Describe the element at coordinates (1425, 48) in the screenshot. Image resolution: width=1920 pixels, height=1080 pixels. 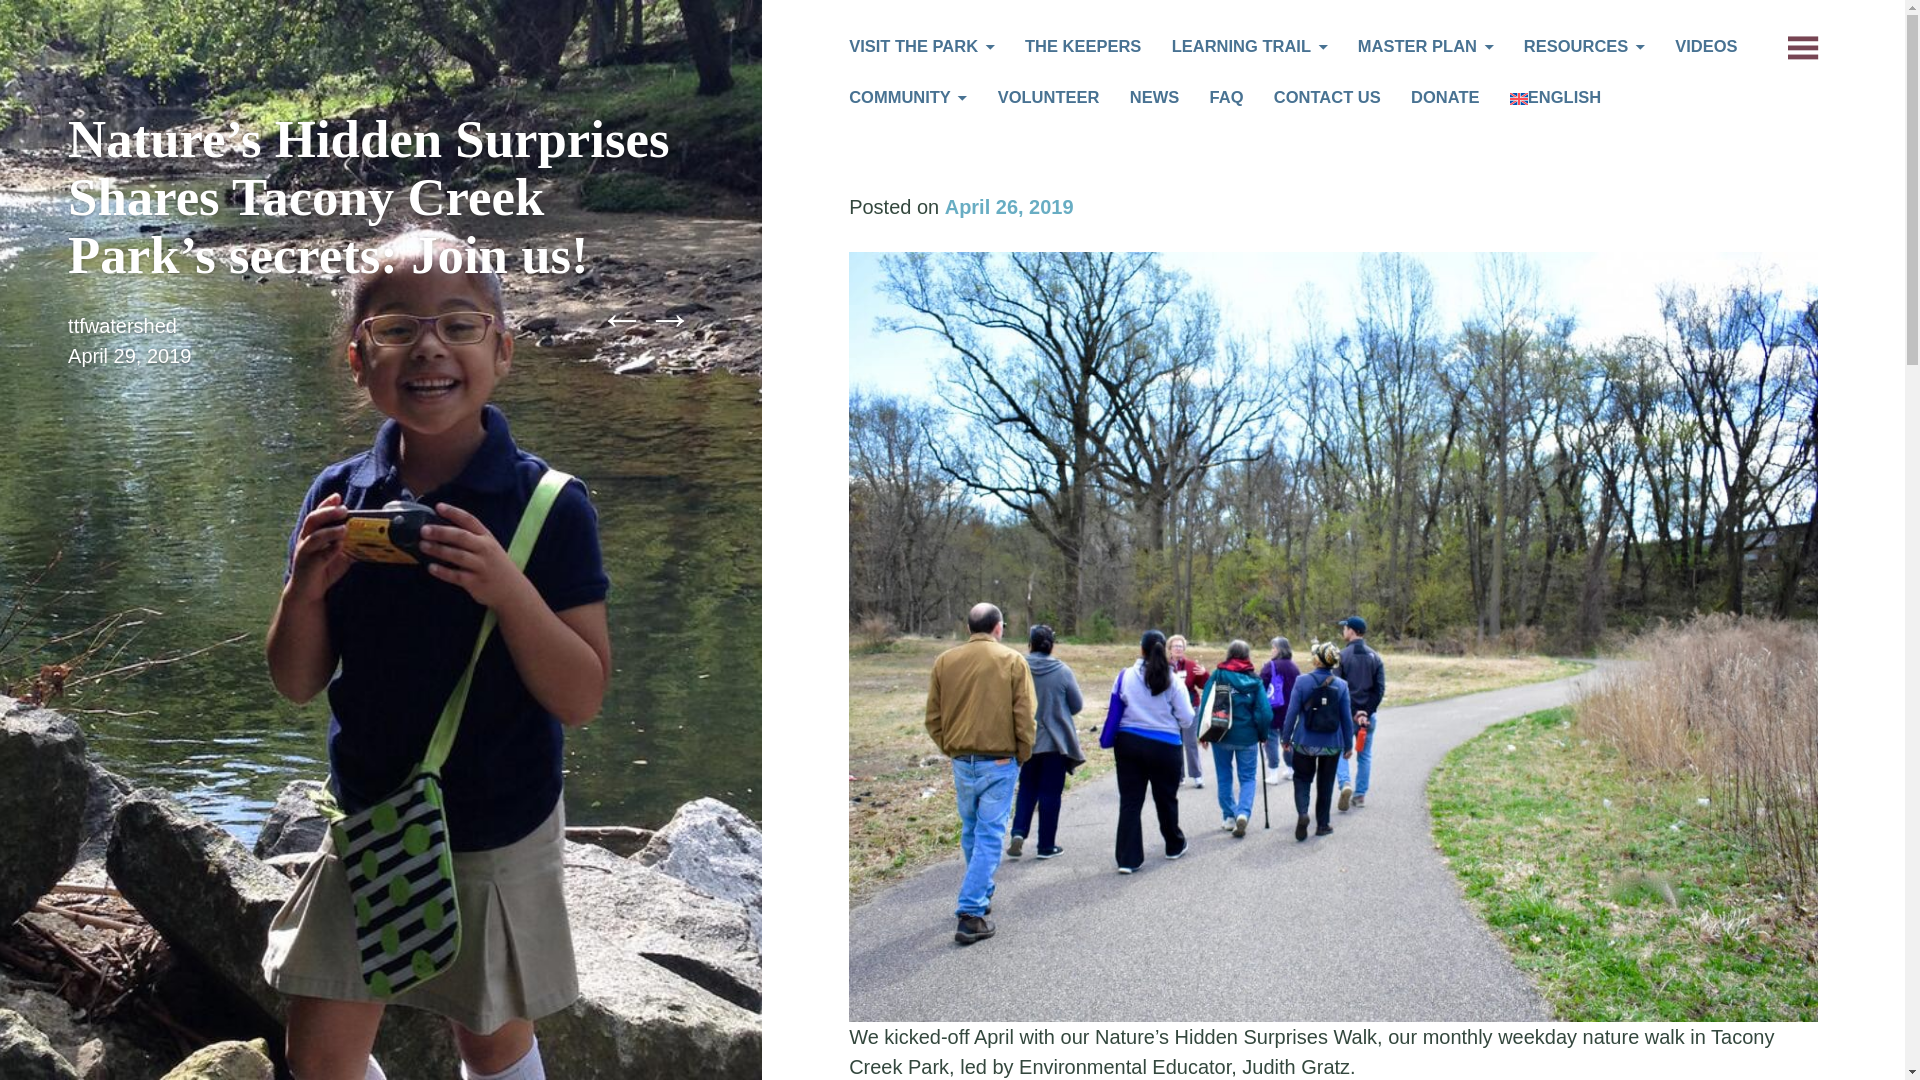
I see `MASTER PLAN` at that location.